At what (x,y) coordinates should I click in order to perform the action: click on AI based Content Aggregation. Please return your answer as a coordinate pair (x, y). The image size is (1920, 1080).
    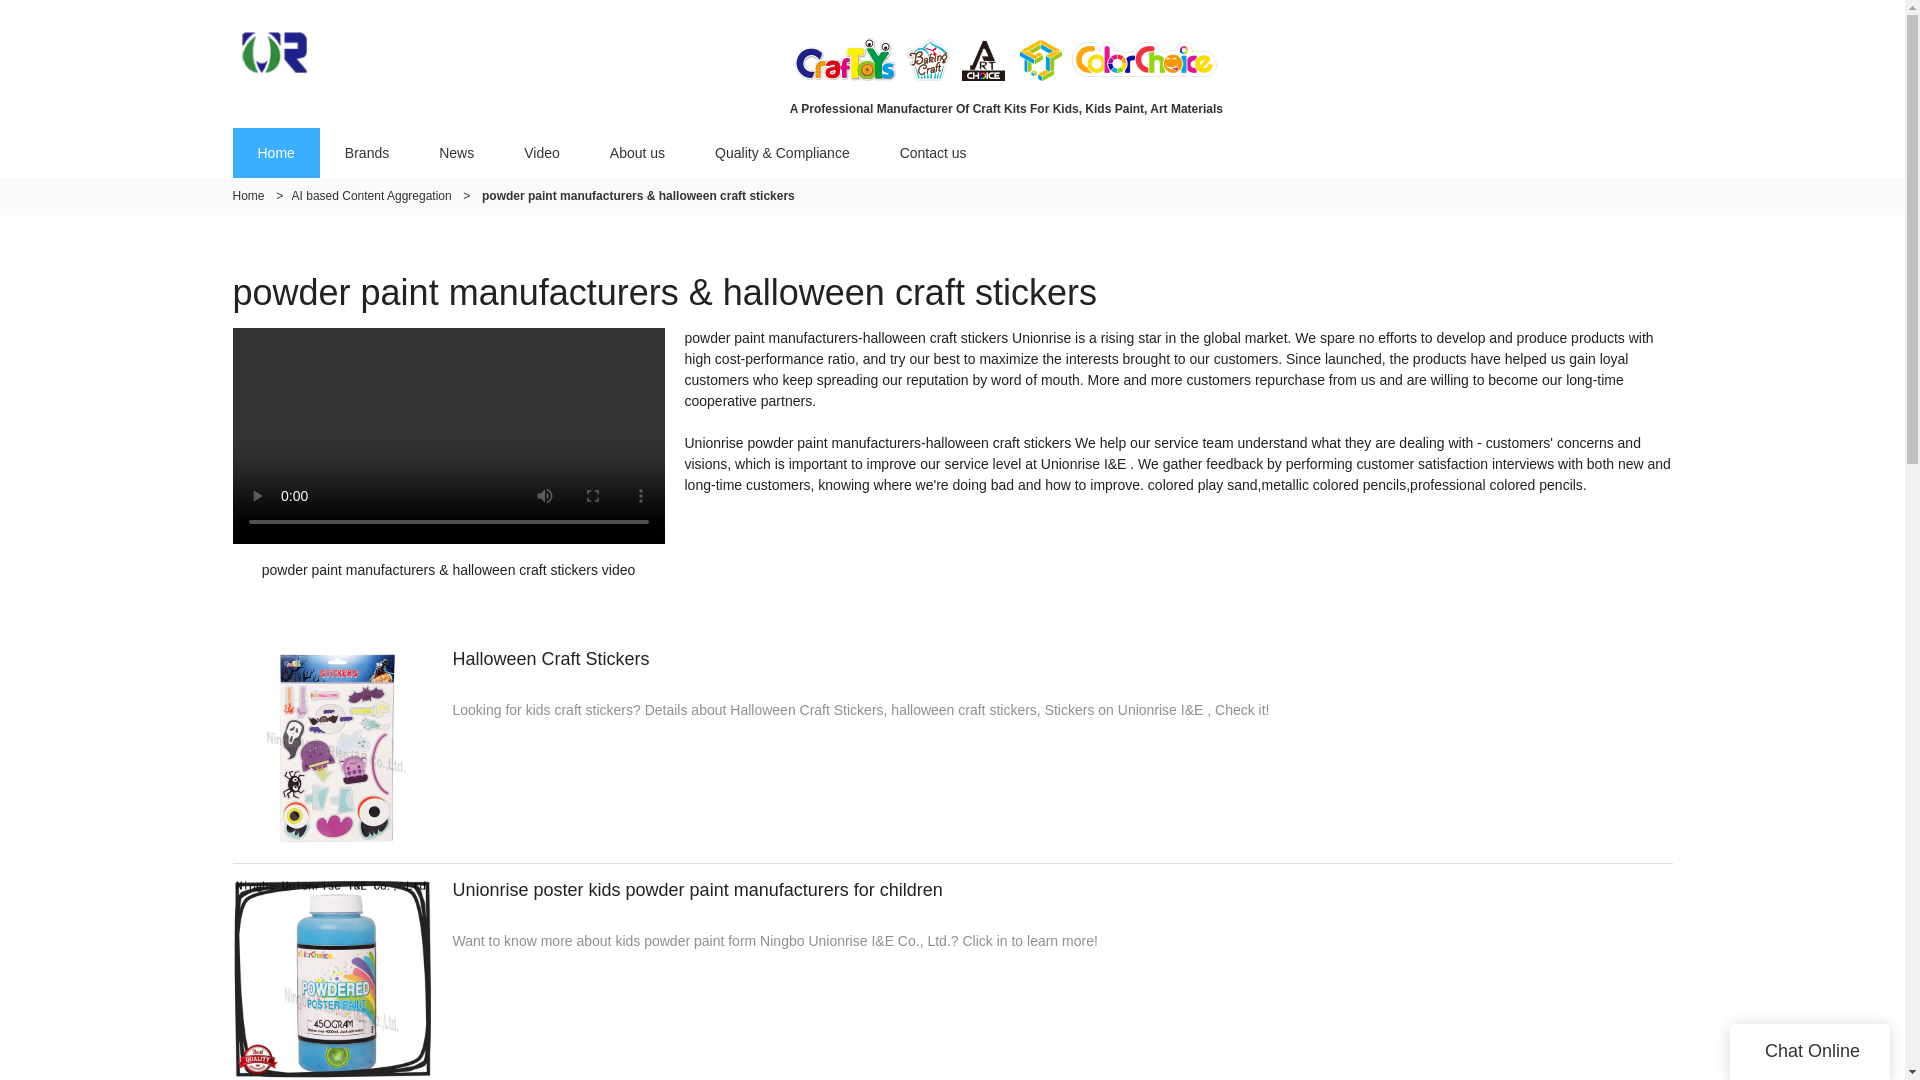
    Looking at the image, I should click on (371, 196).